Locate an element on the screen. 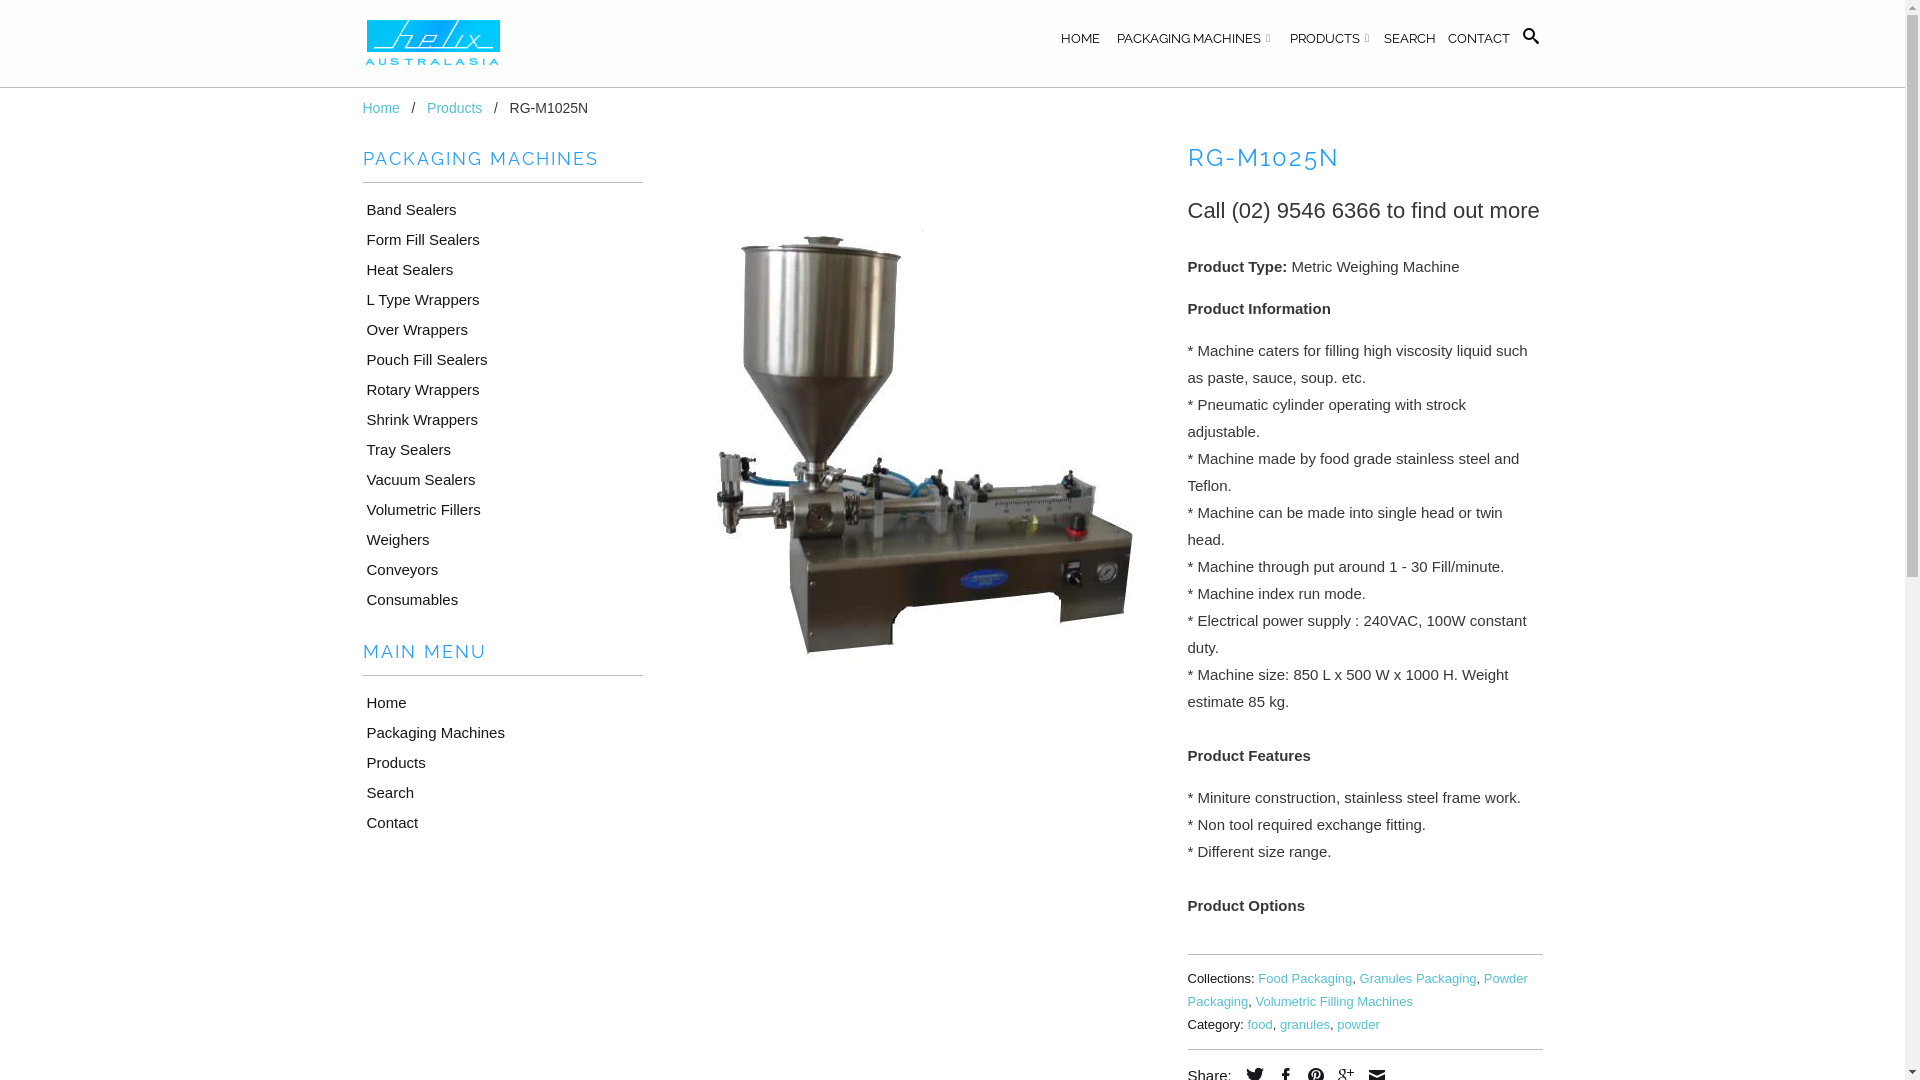  Band Sealers is located at coordinates (405, 210).